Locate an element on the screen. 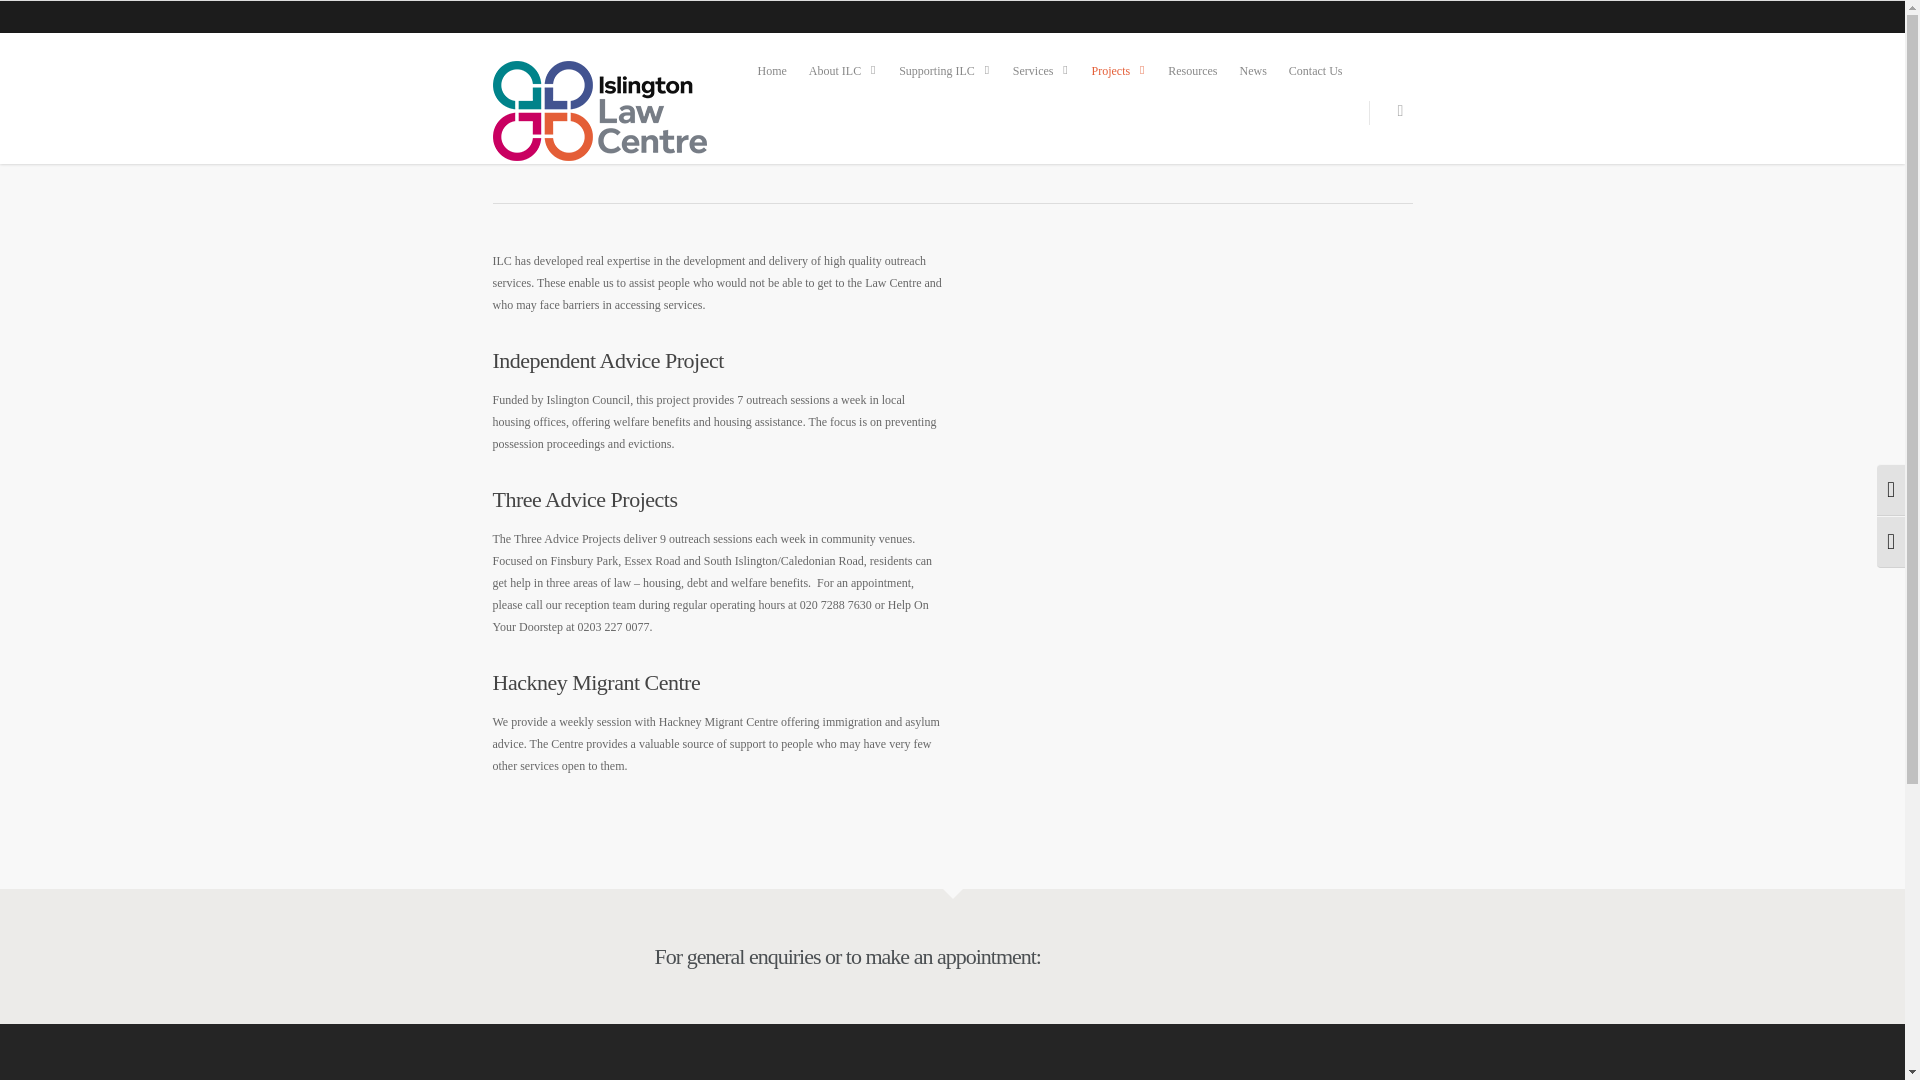  Supporting ILC is located at coordinates (944, 70).